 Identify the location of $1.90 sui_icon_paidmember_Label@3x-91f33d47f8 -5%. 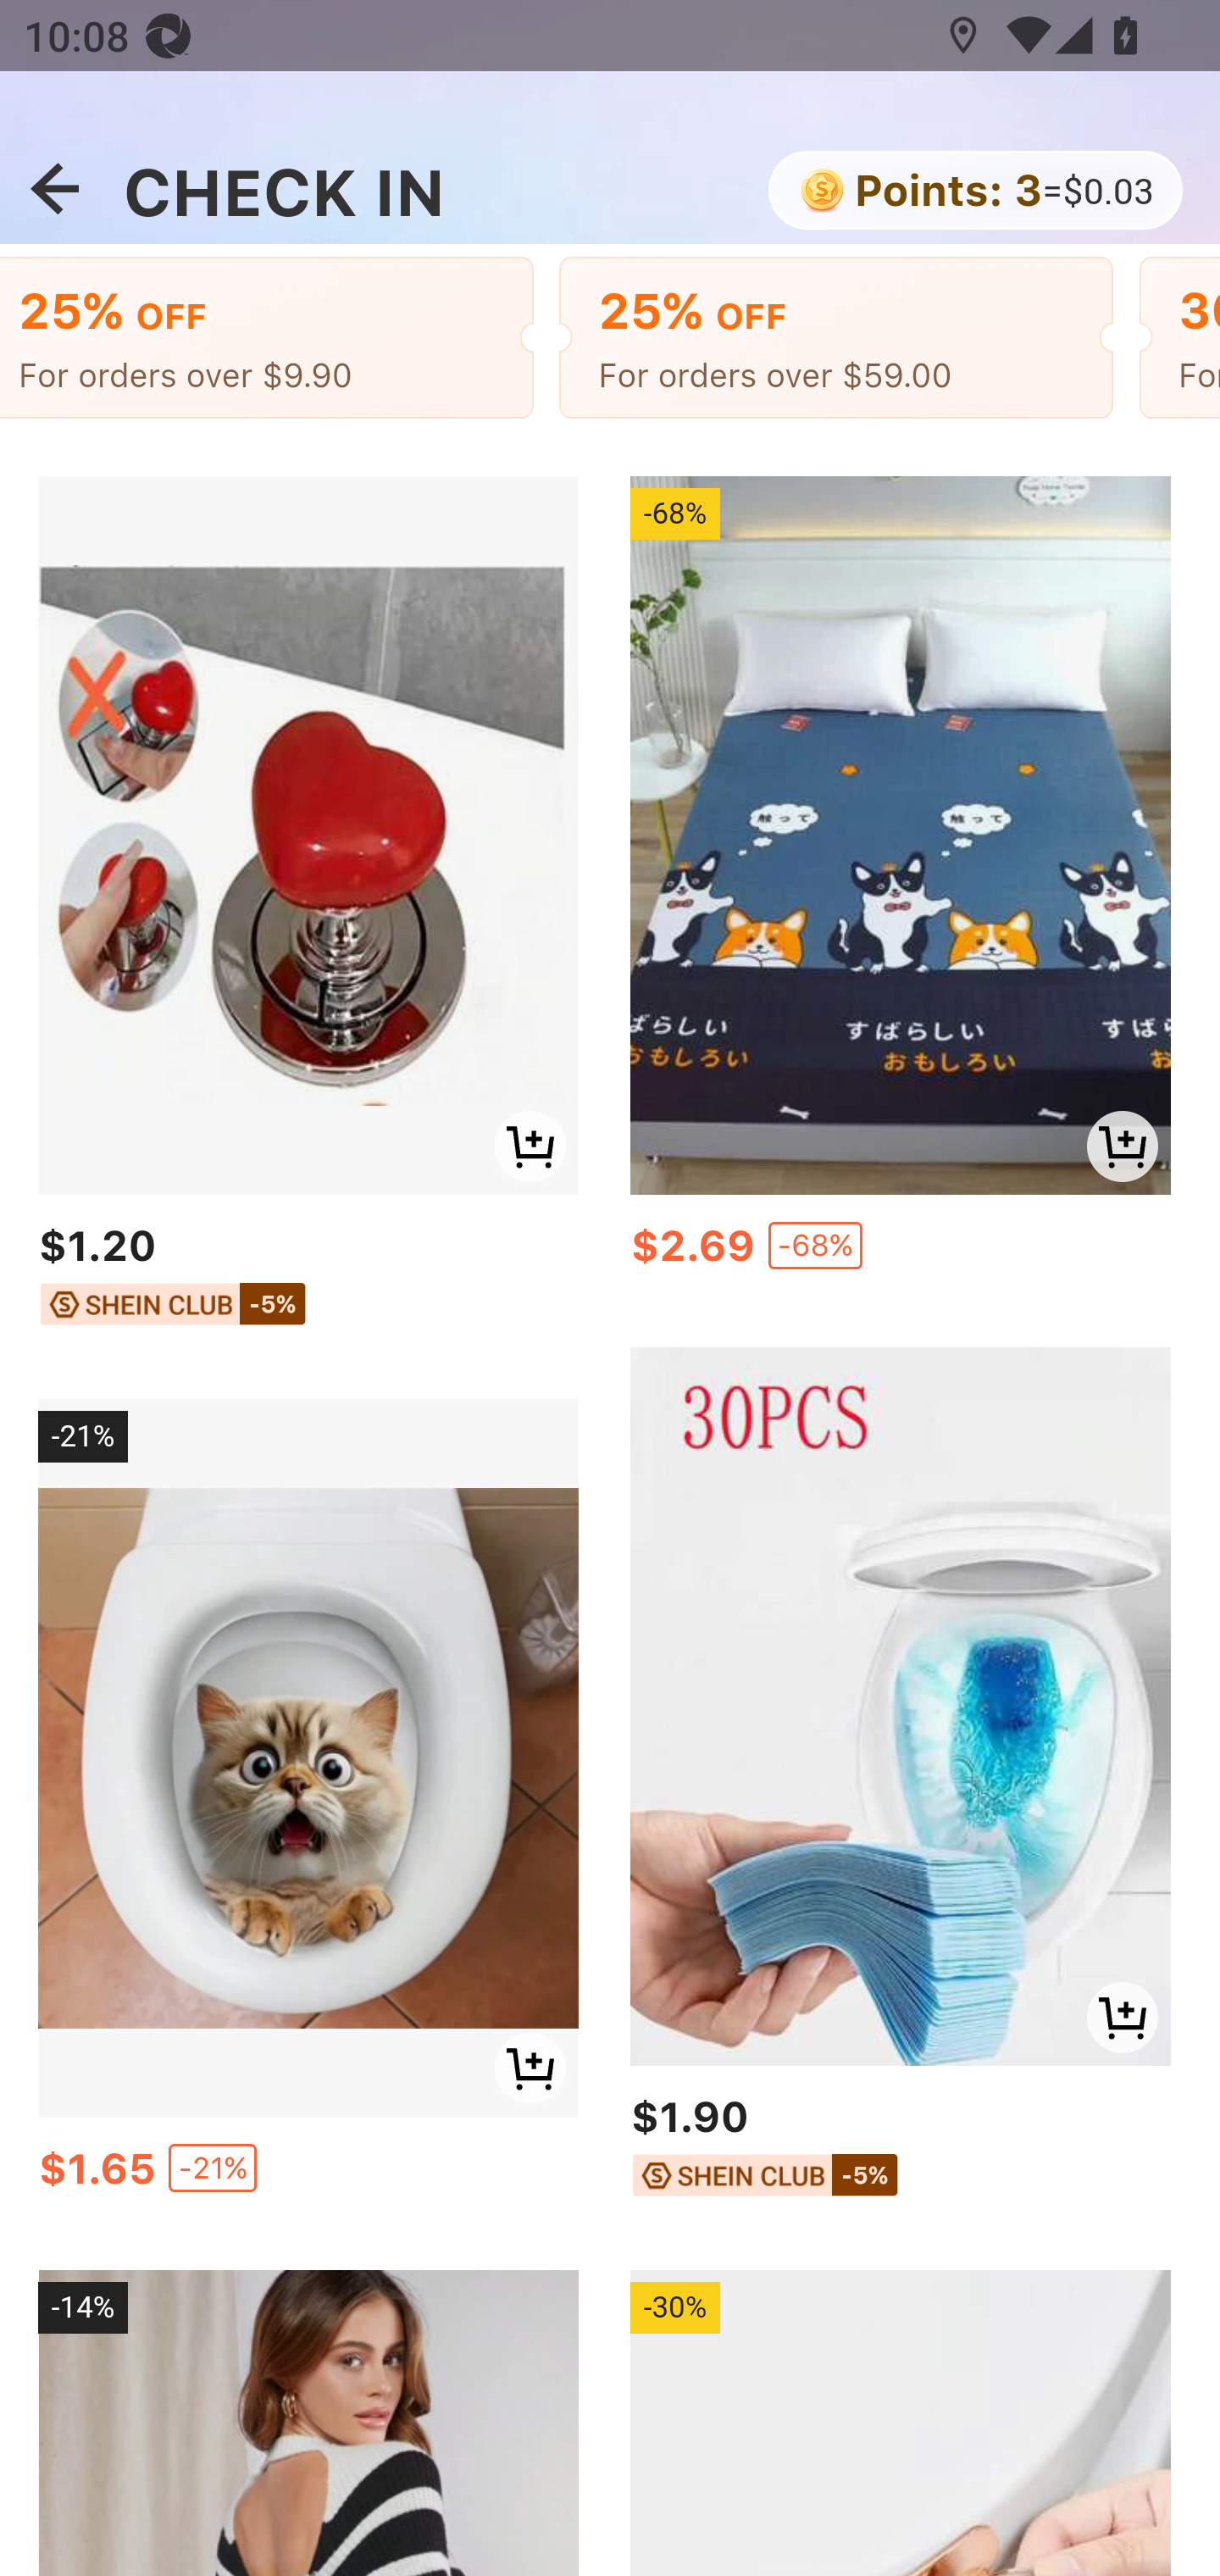
(901, 2149).